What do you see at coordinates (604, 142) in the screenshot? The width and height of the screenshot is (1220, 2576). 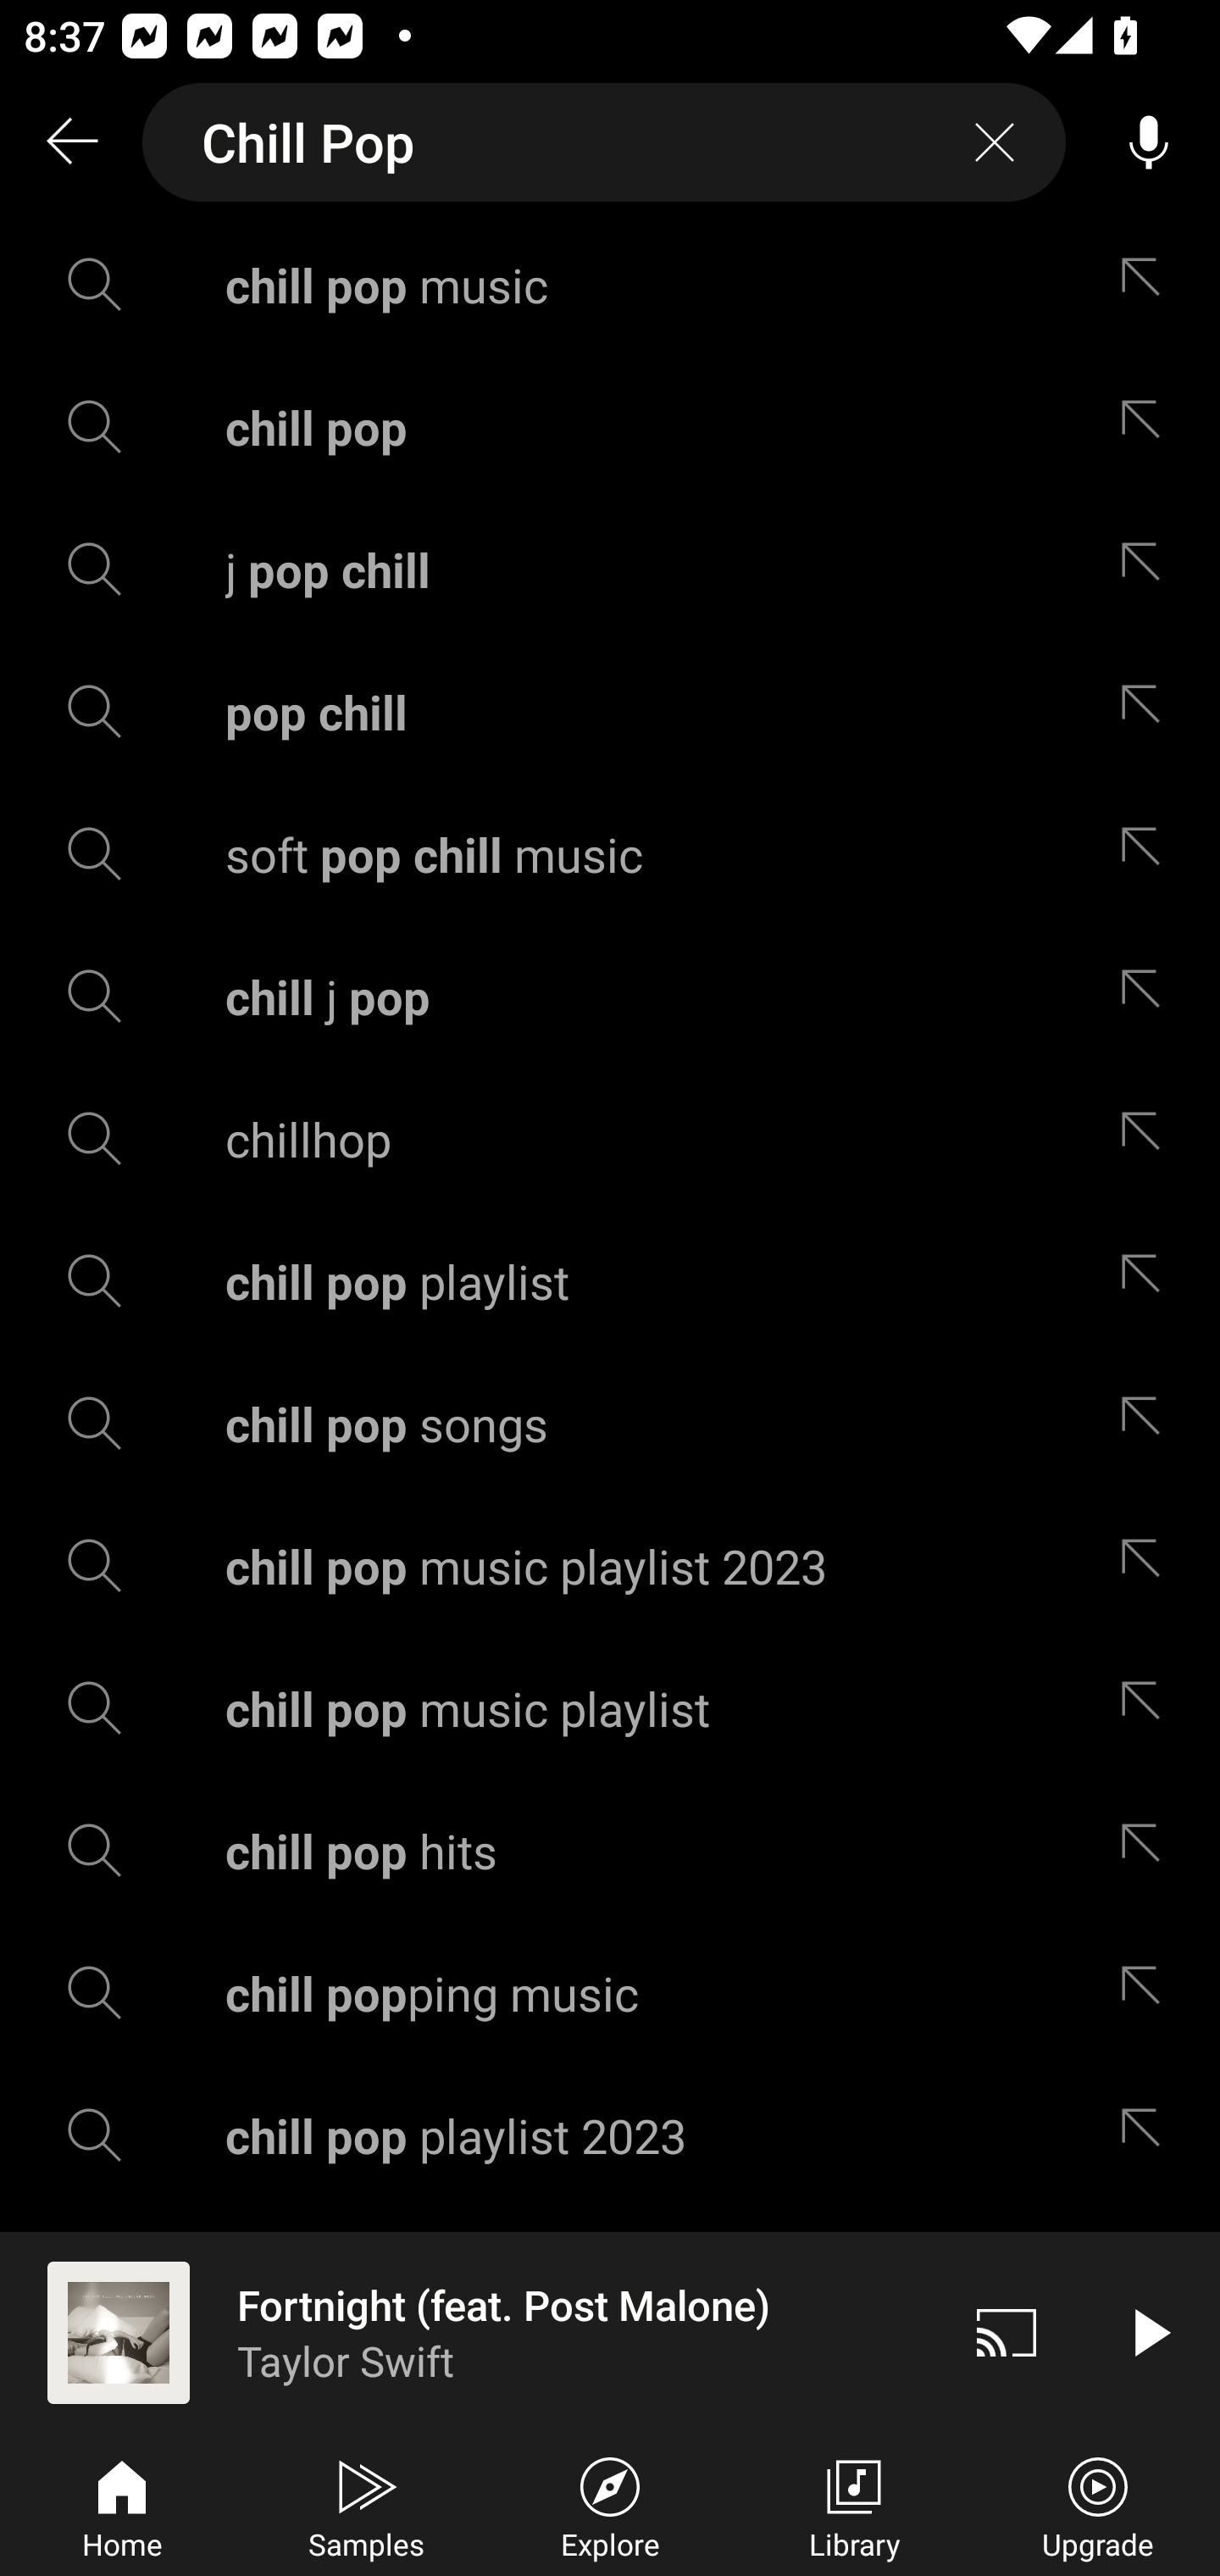 I see `Chill Pop` at bounding box center [604, 142].